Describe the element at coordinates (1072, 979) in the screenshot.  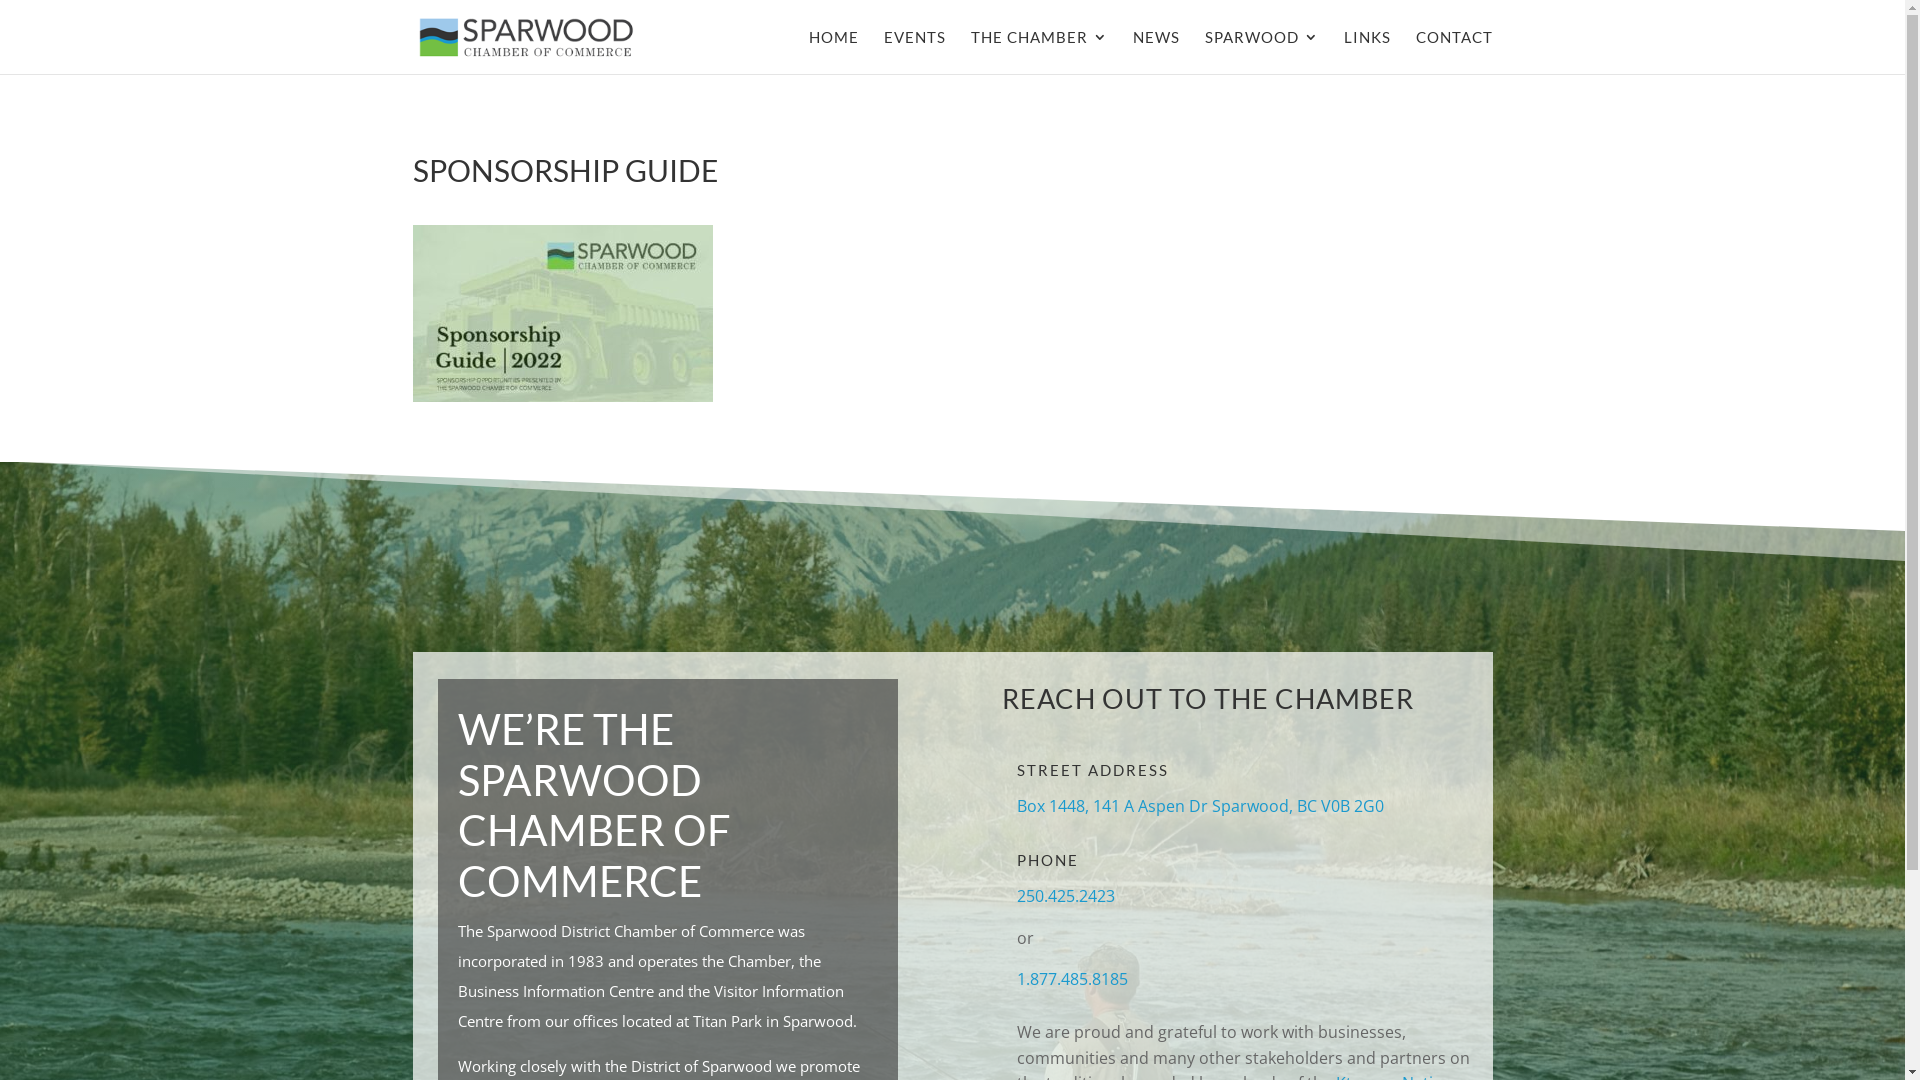
I see `1.877.485.8185` at that location.